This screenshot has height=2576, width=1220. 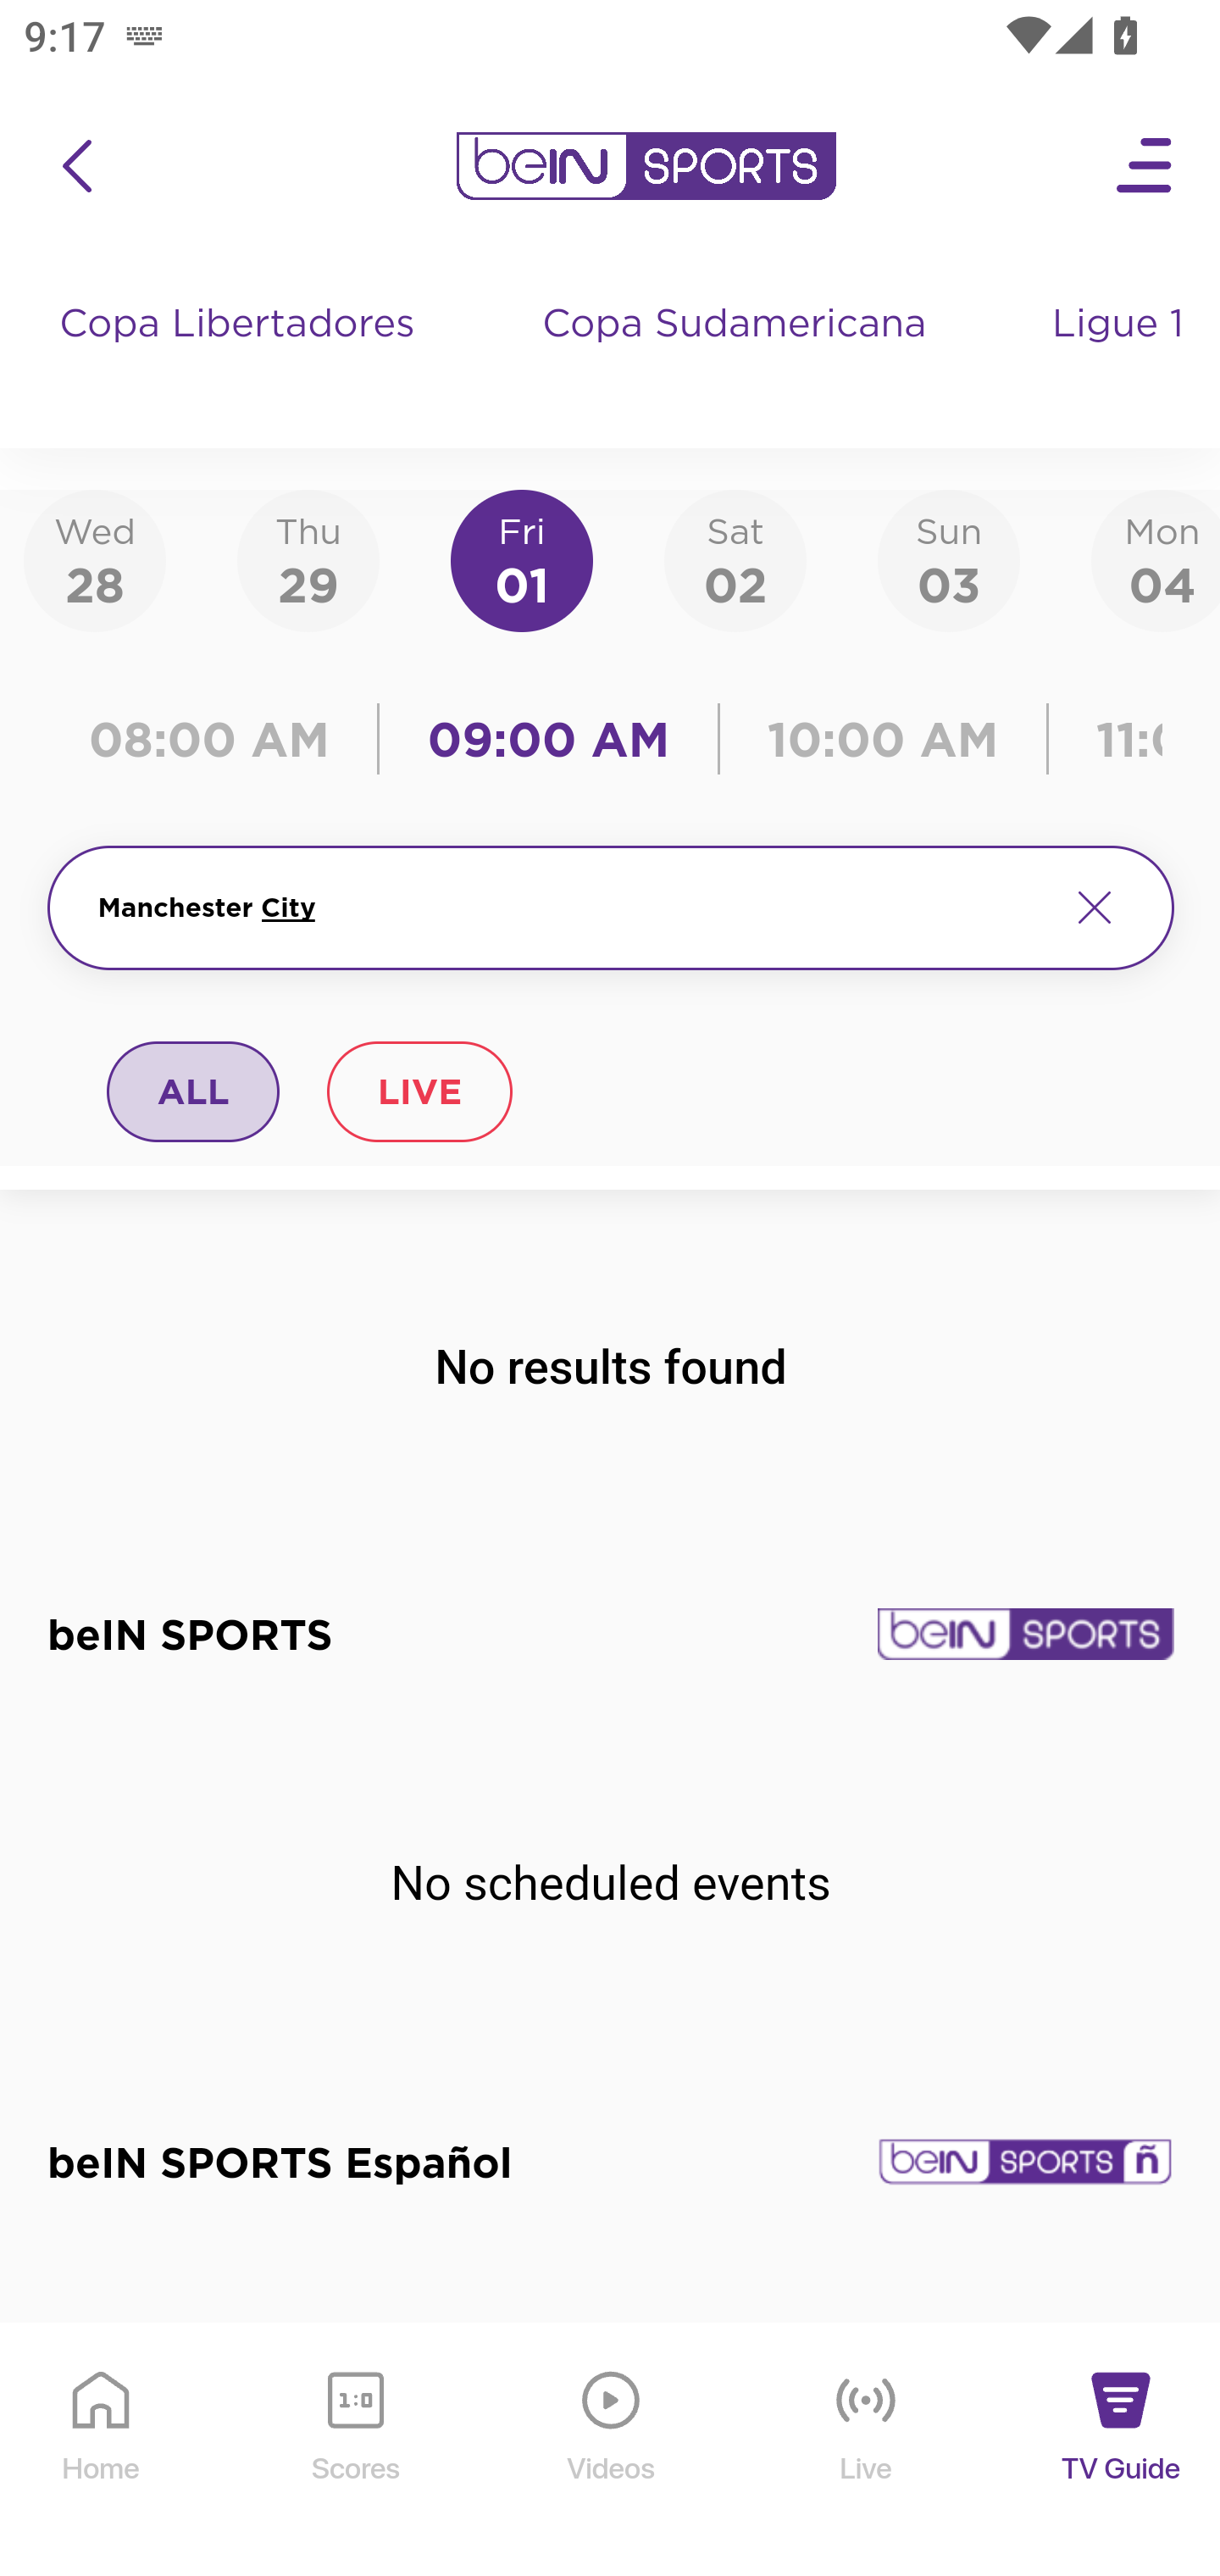 What do you see at coordinates (419, 1091) in the screenshot?
I see `LIVE` at bounding box center [419, 1091].